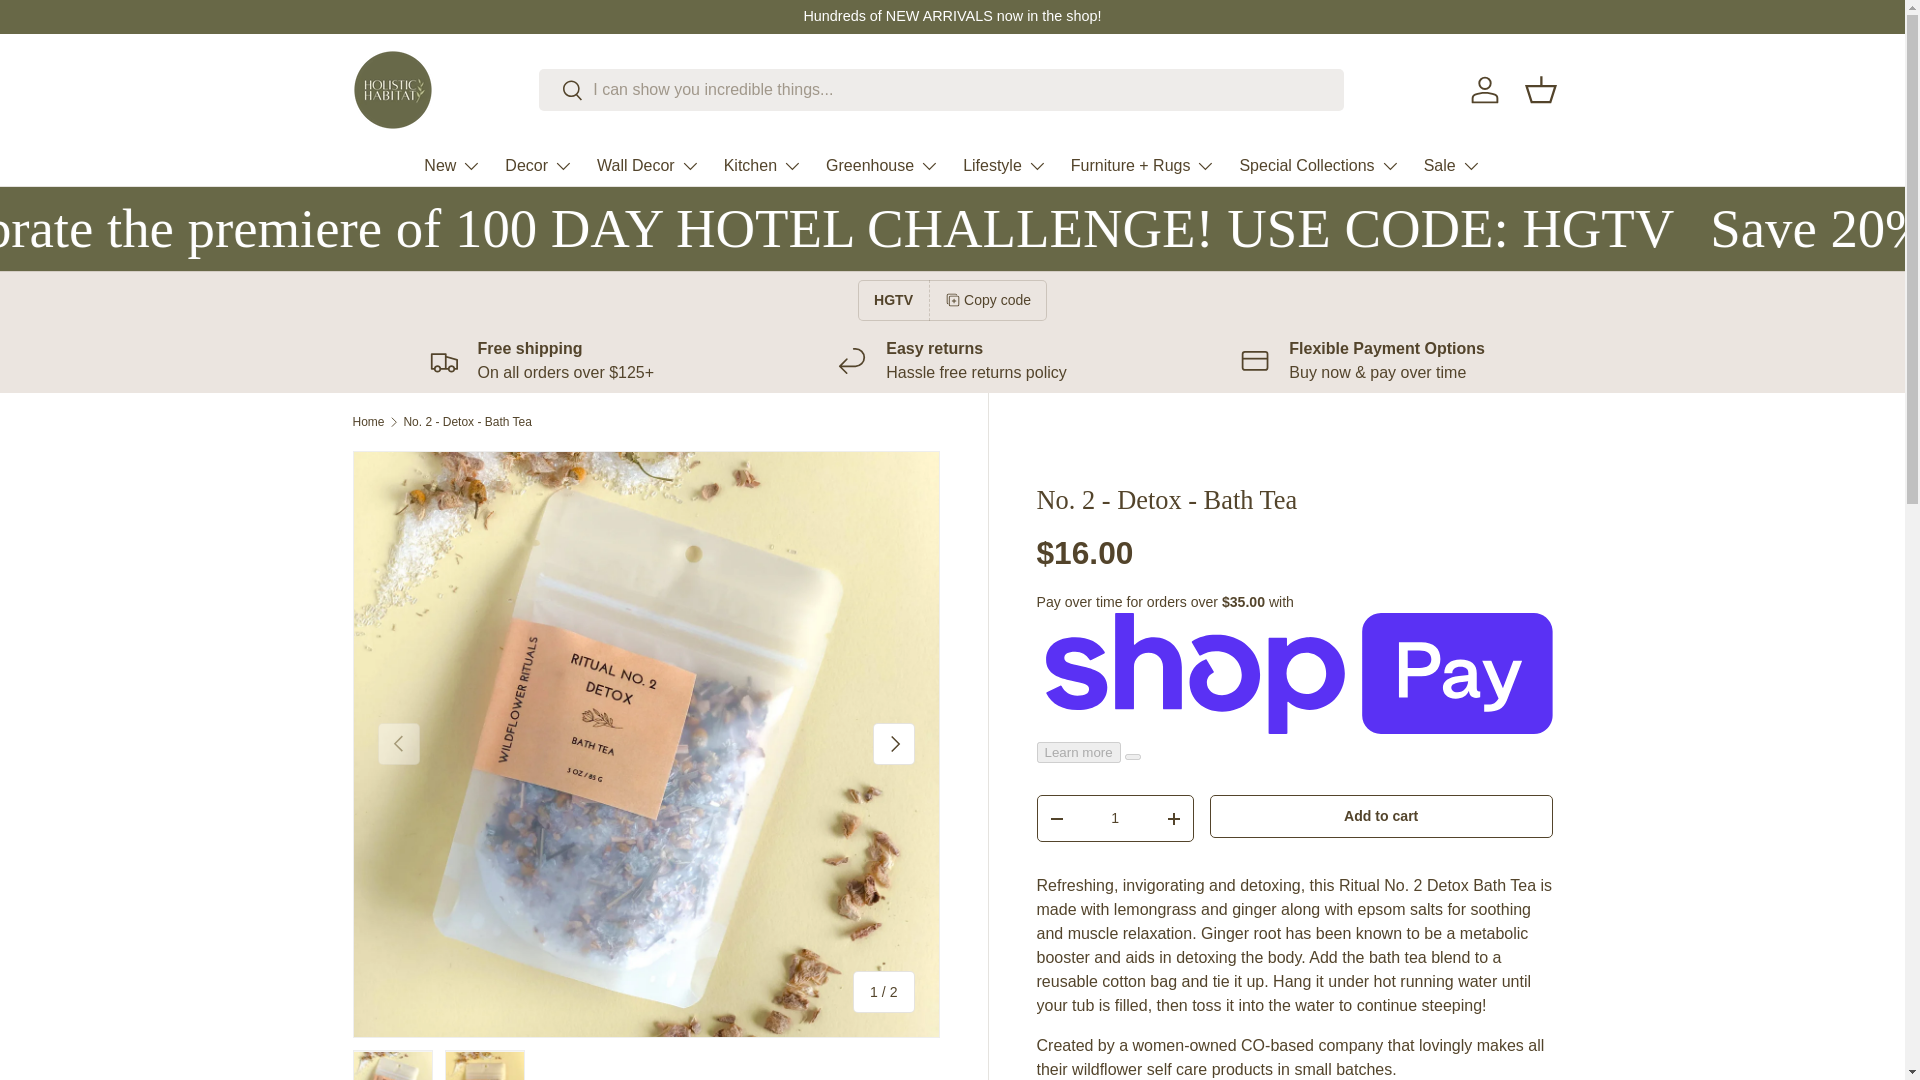 Image resolution: width=1920 pixels, height=1080 pixels. I want to click on New, so click(452, 165).